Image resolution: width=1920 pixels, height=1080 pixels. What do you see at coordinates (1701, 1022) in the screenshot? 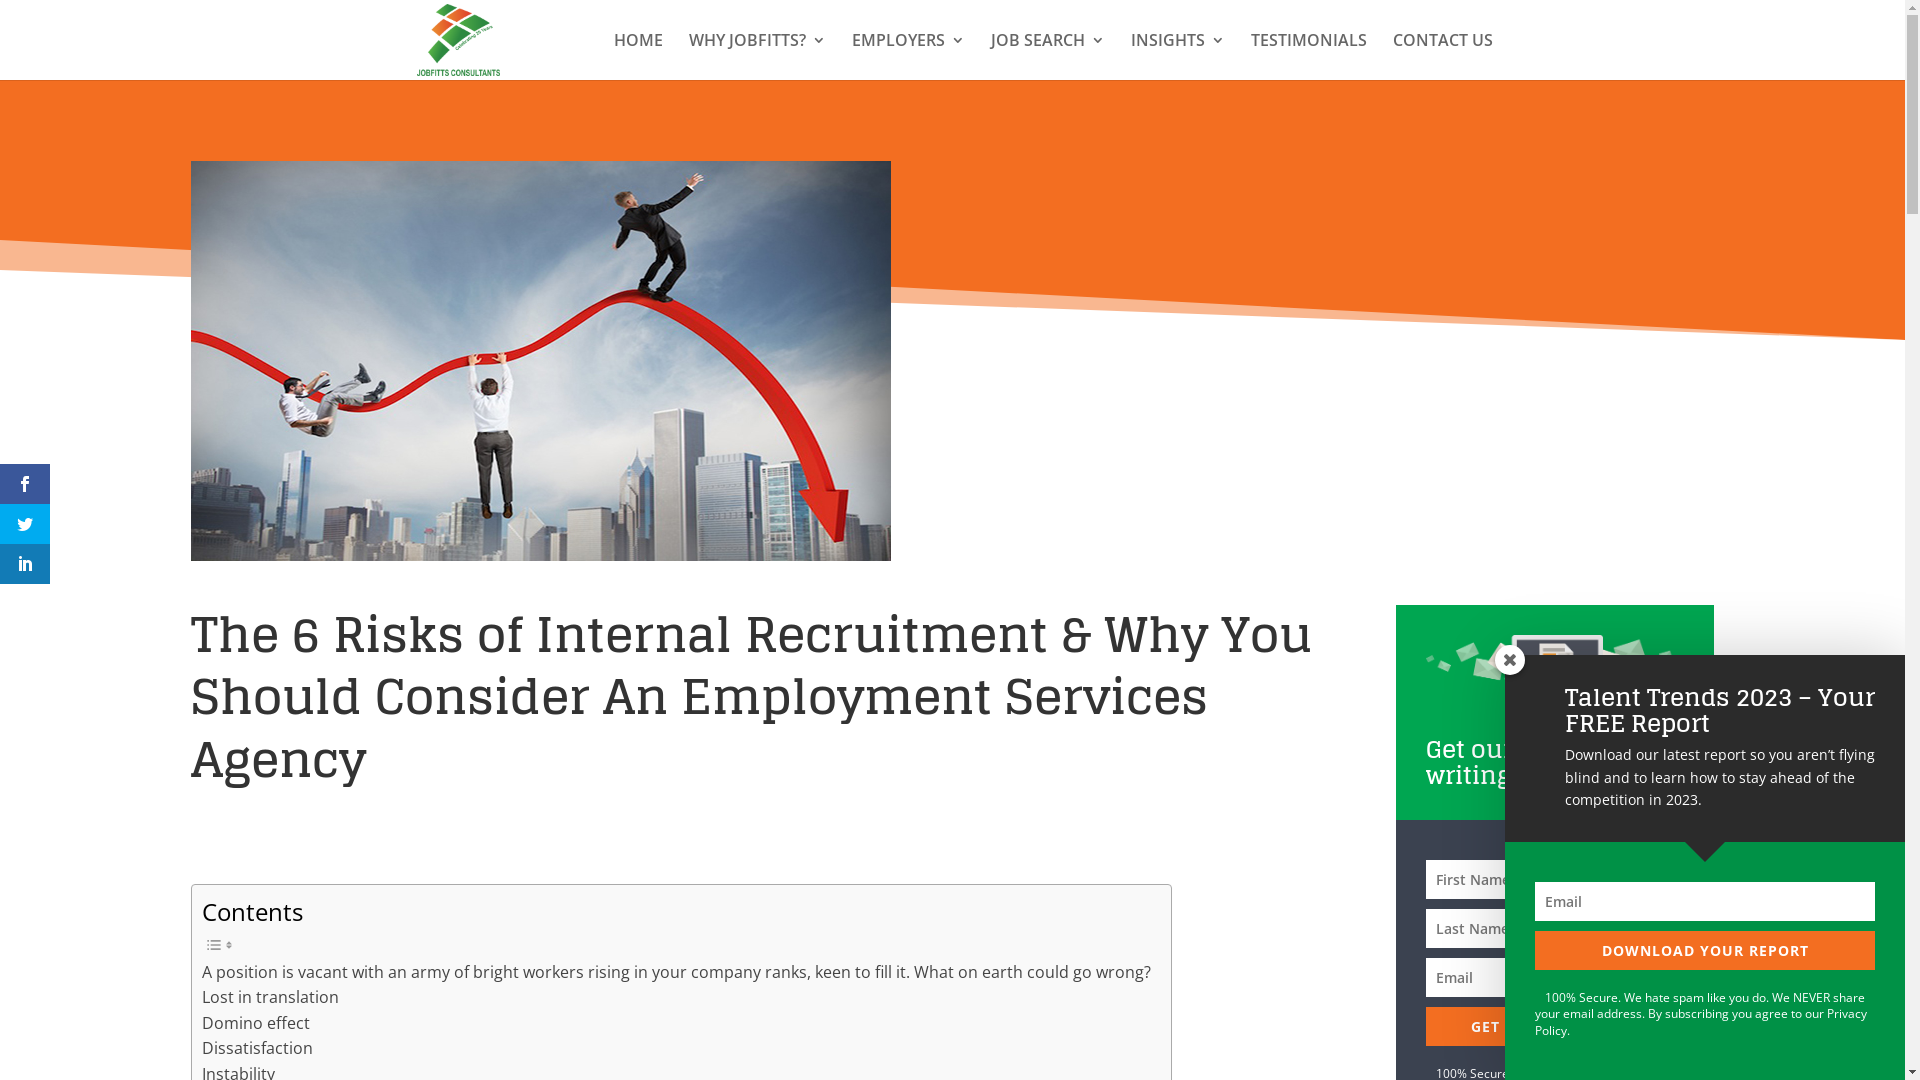
I see `Privacy Policy` at bounding box center [1701, 1022].